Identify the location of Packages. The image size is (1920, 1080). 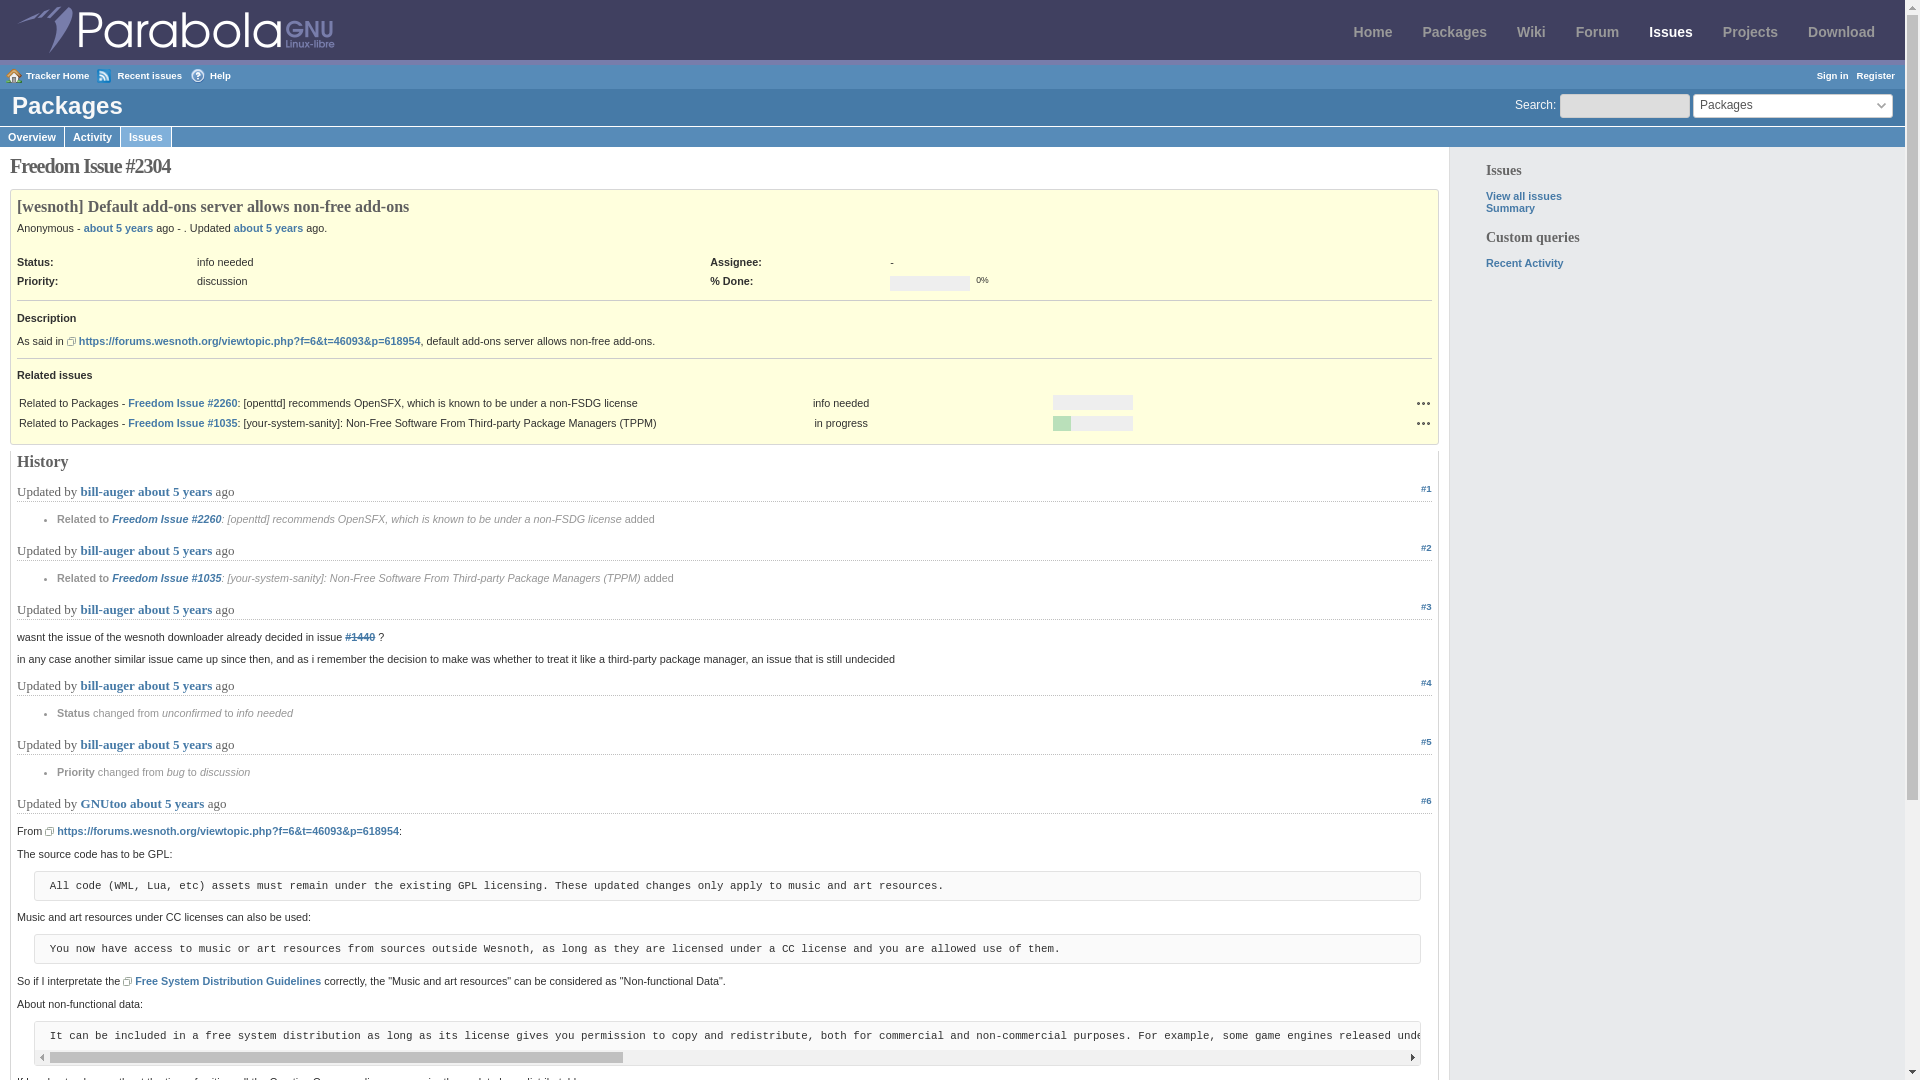
(1454, 31).